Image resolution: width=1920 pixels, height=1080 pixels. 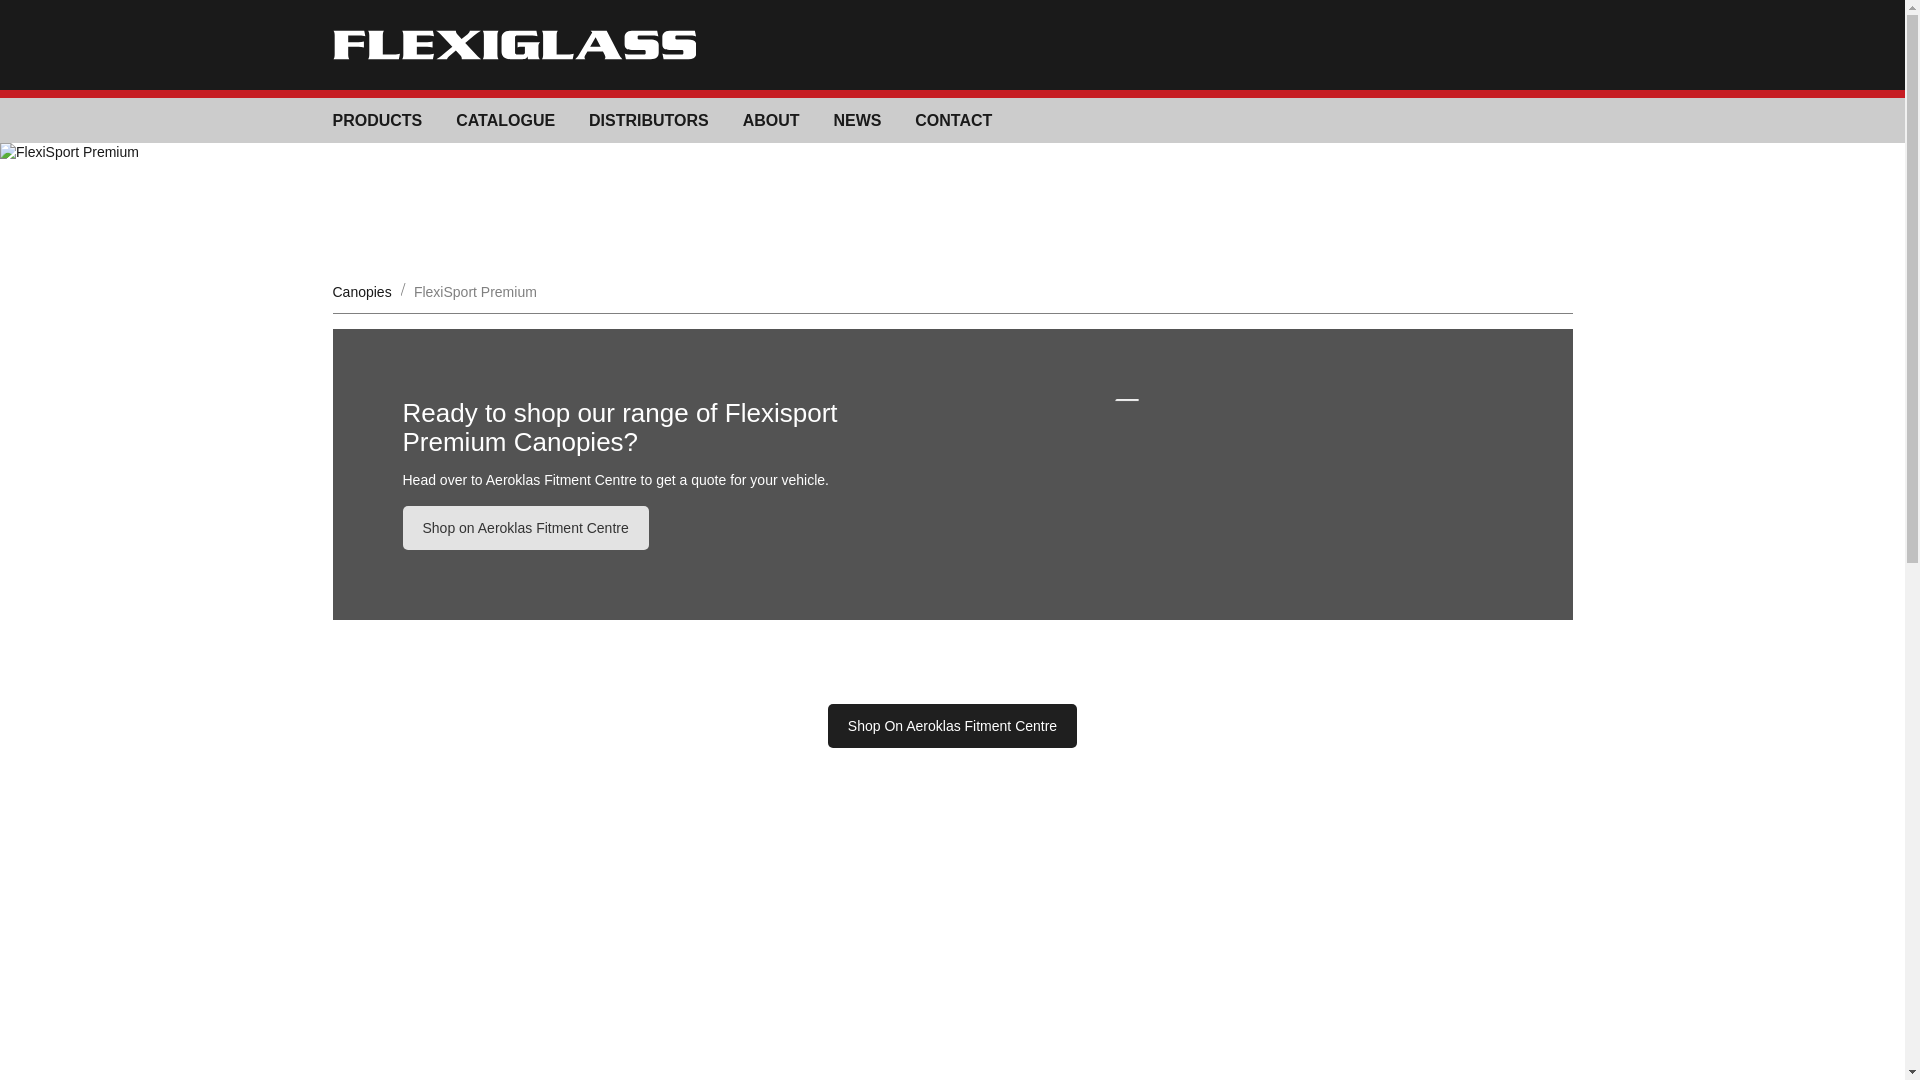 What do you see at coordinates (377, 120) in the screenshot?
I see `PRODUCTS` at bounding box center [377, 120].